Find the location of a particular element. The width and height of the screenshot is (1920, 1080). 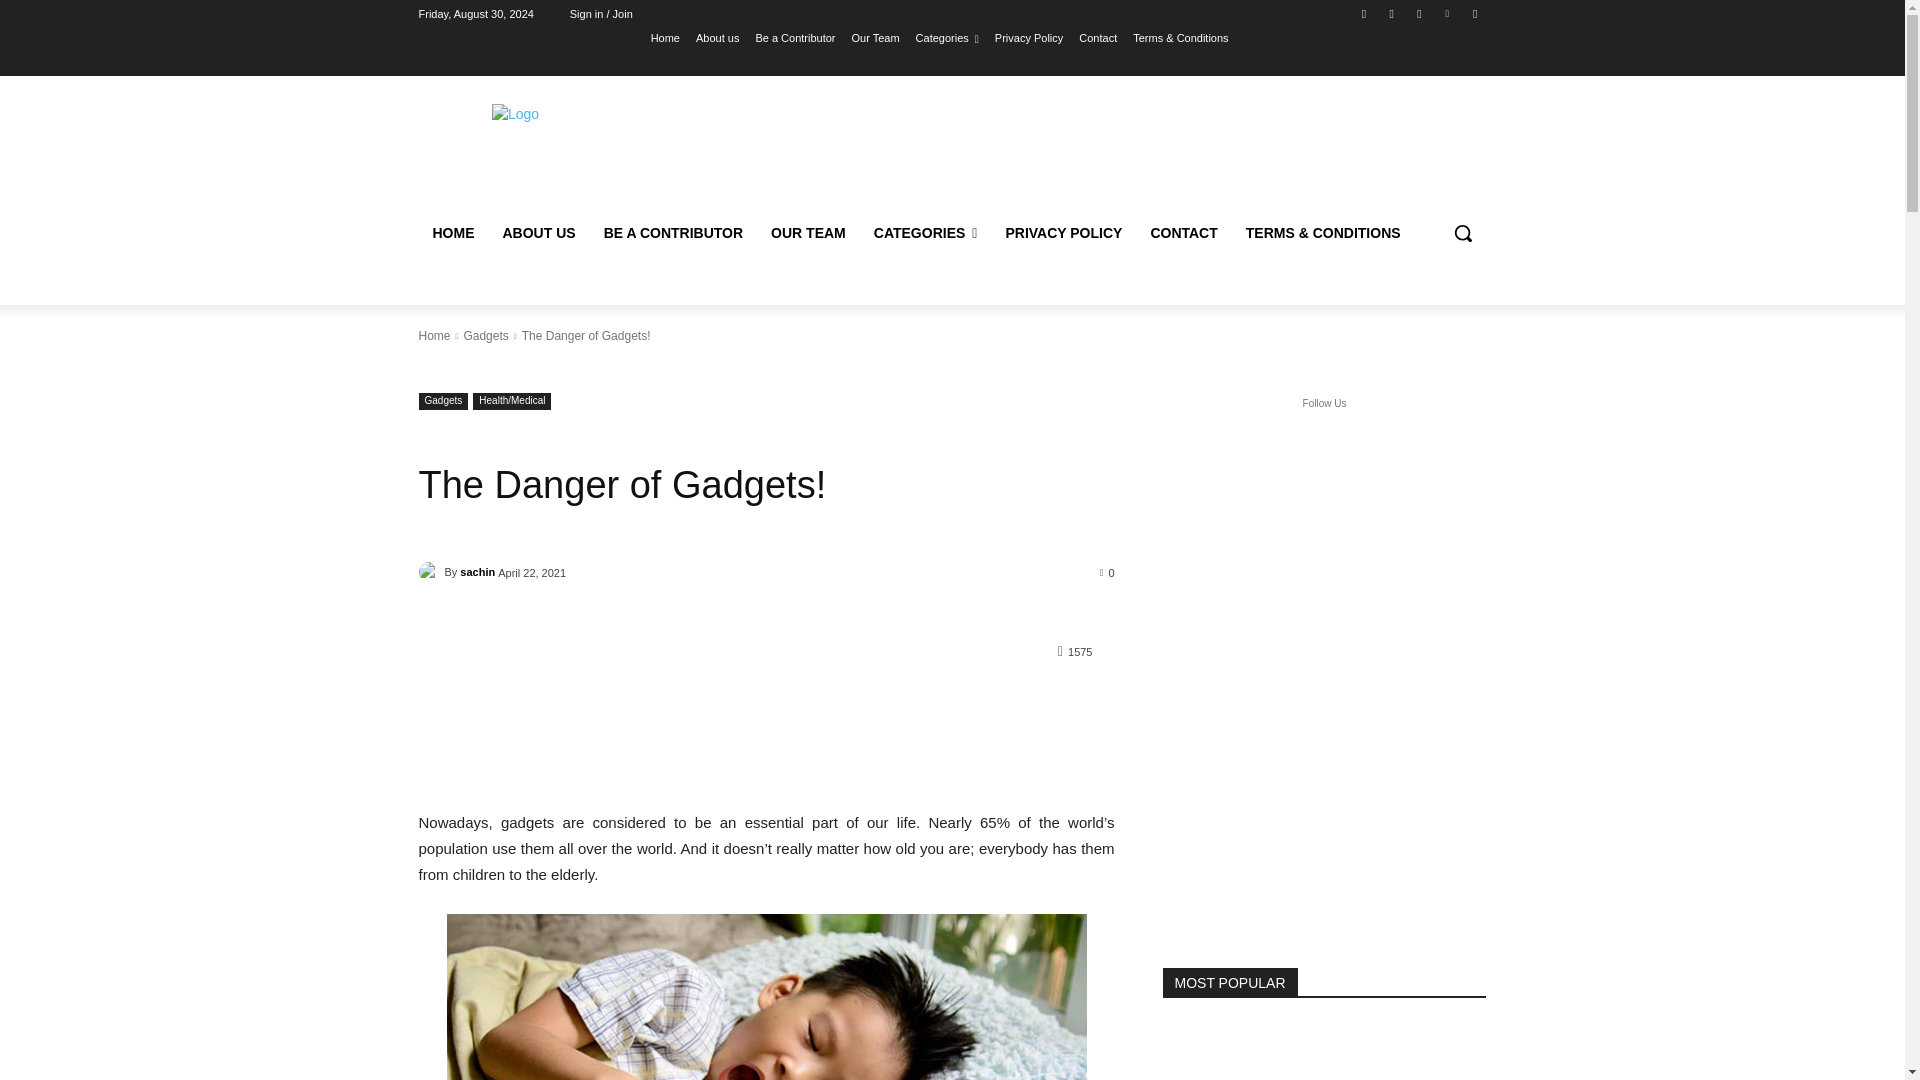

sachin is located at coordinates (430, 572).